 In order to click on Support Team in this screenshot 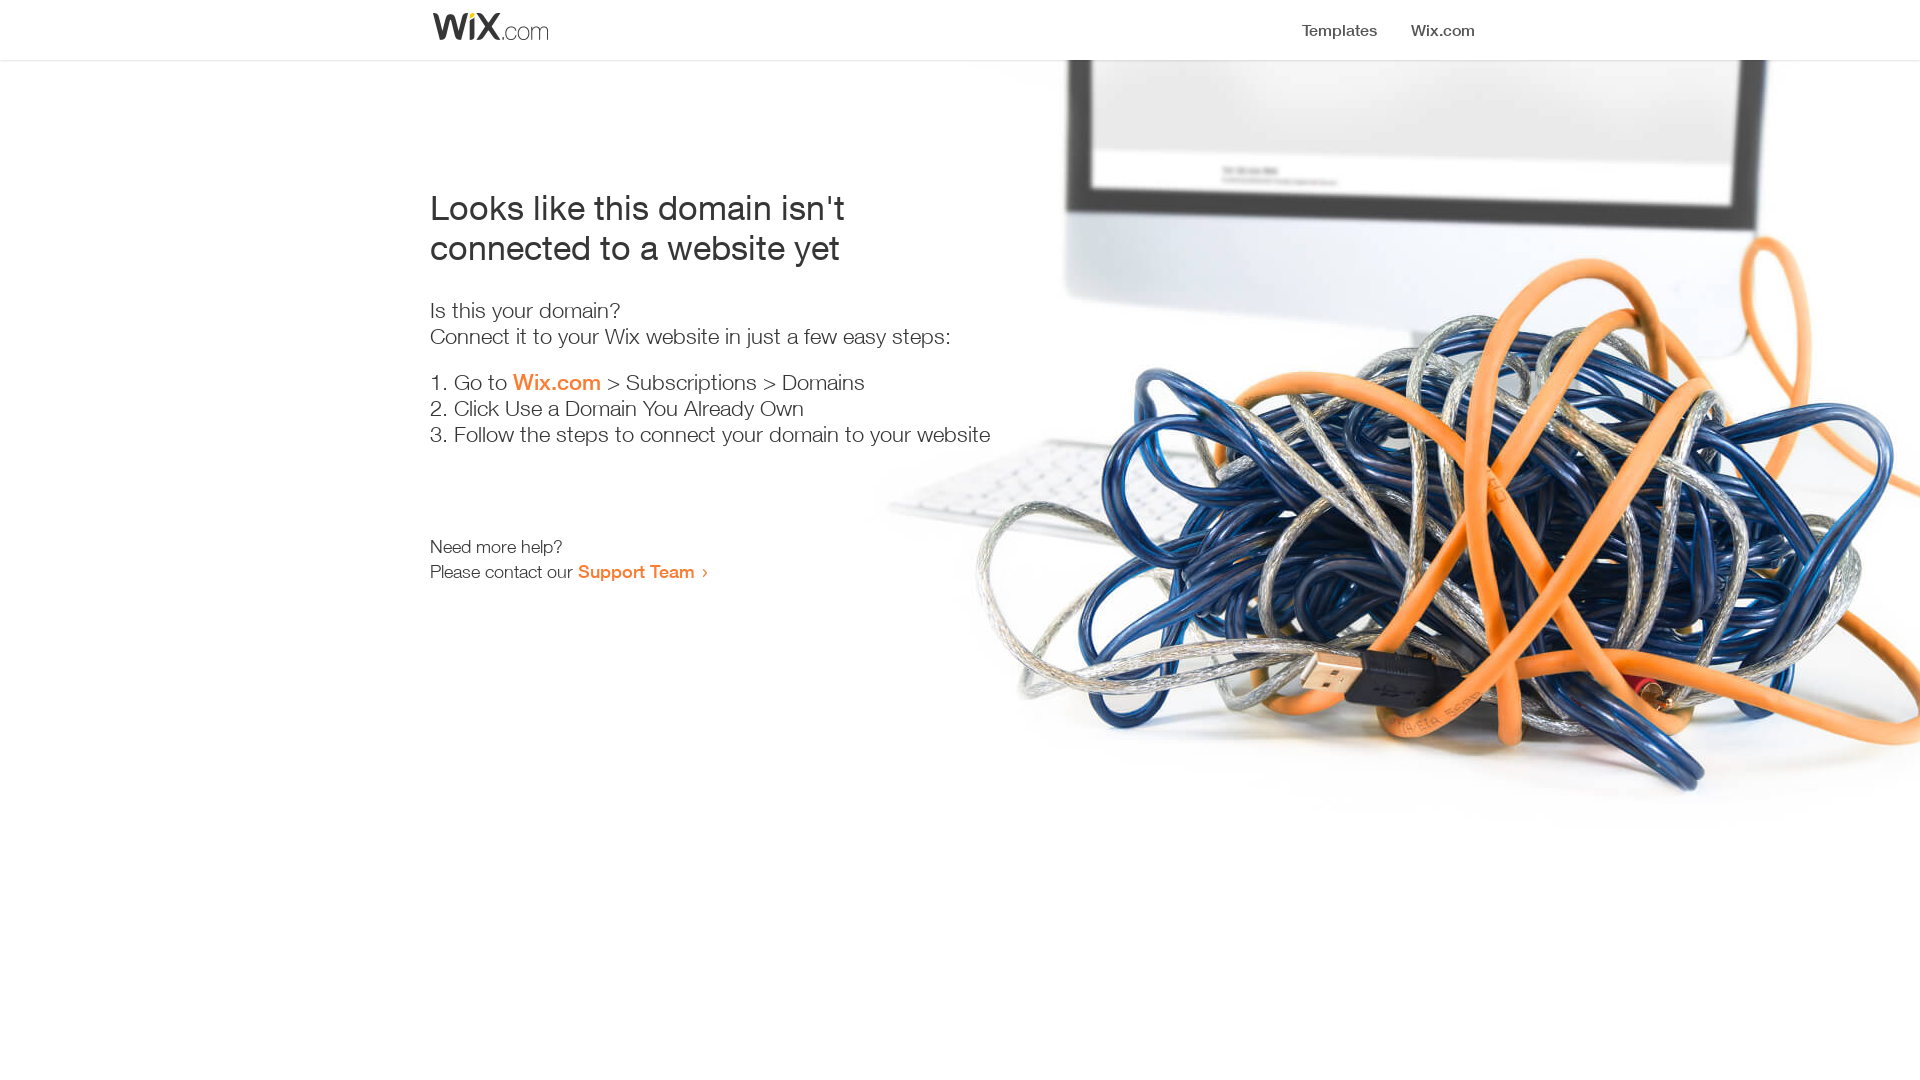, I will do `click(636, 571)`.